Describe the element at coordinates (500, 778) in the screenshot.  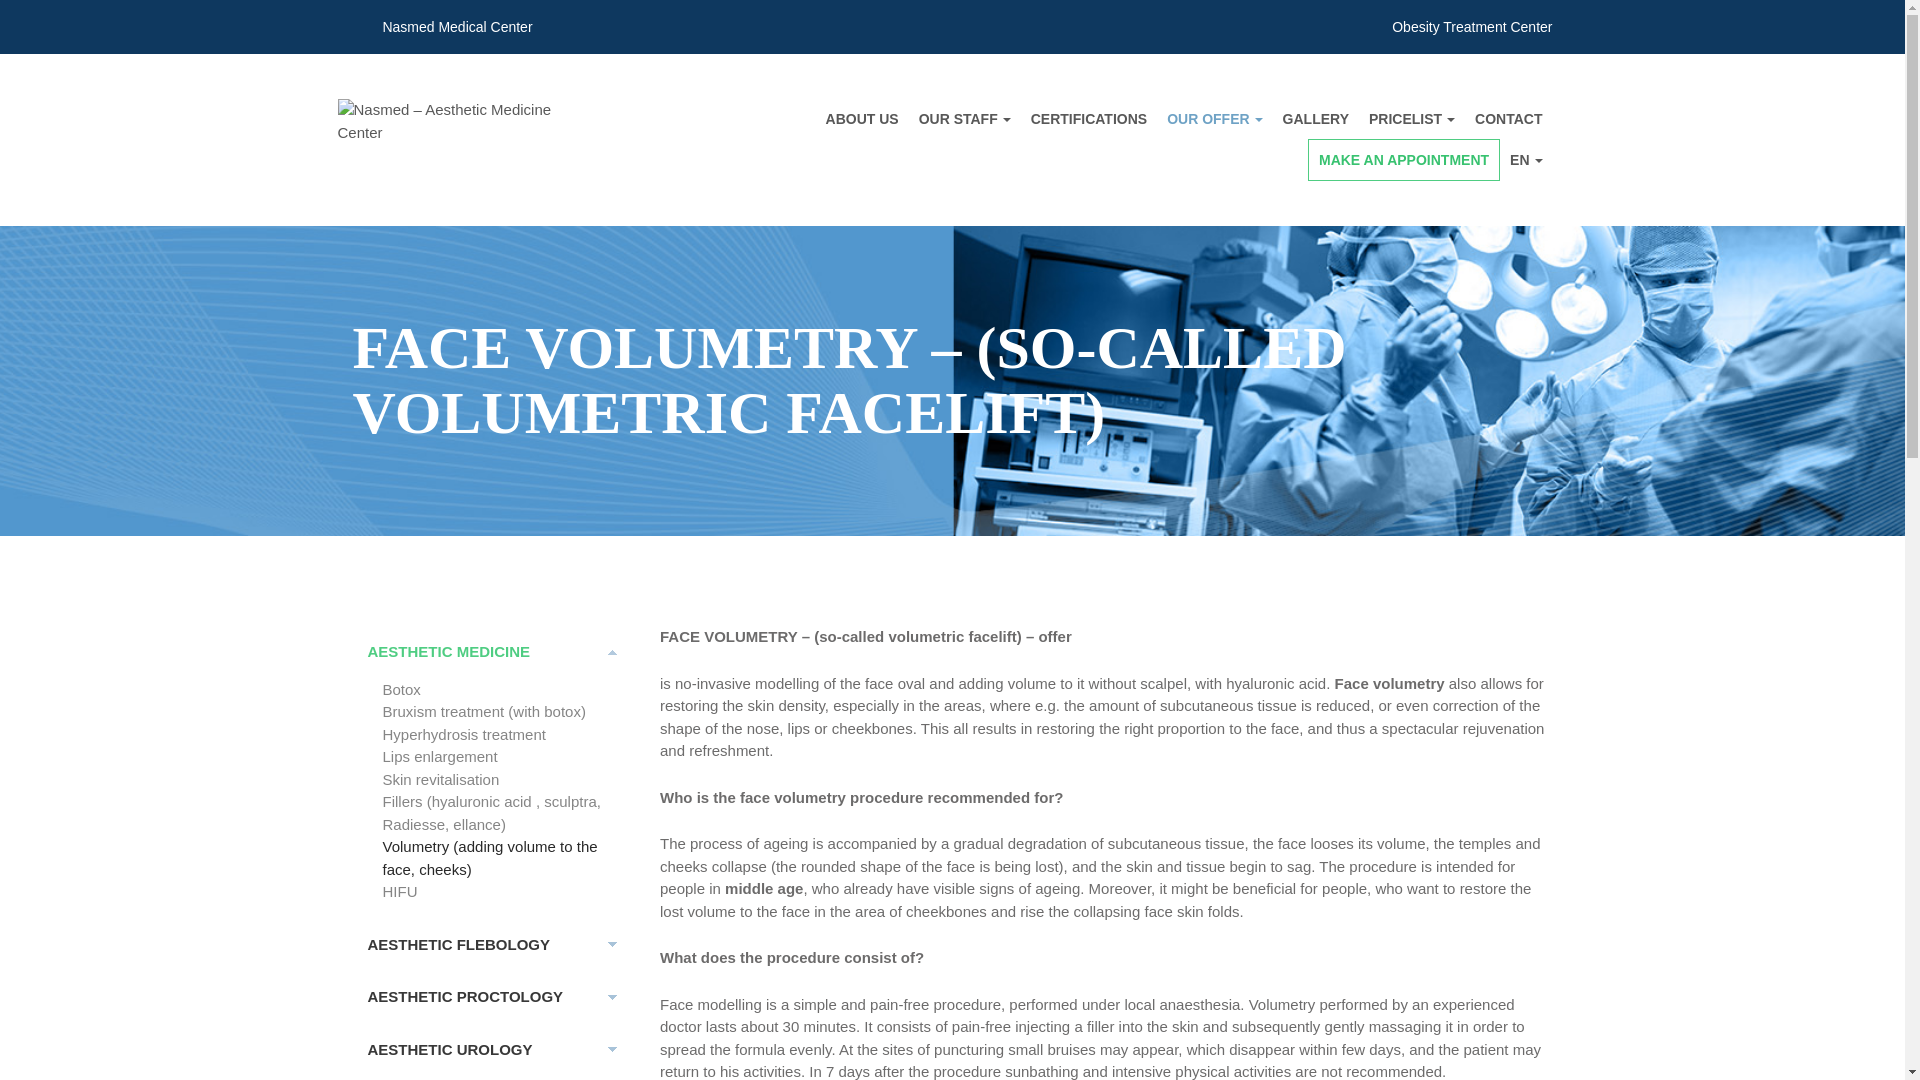
I see `Skin revitalisation` at that location.